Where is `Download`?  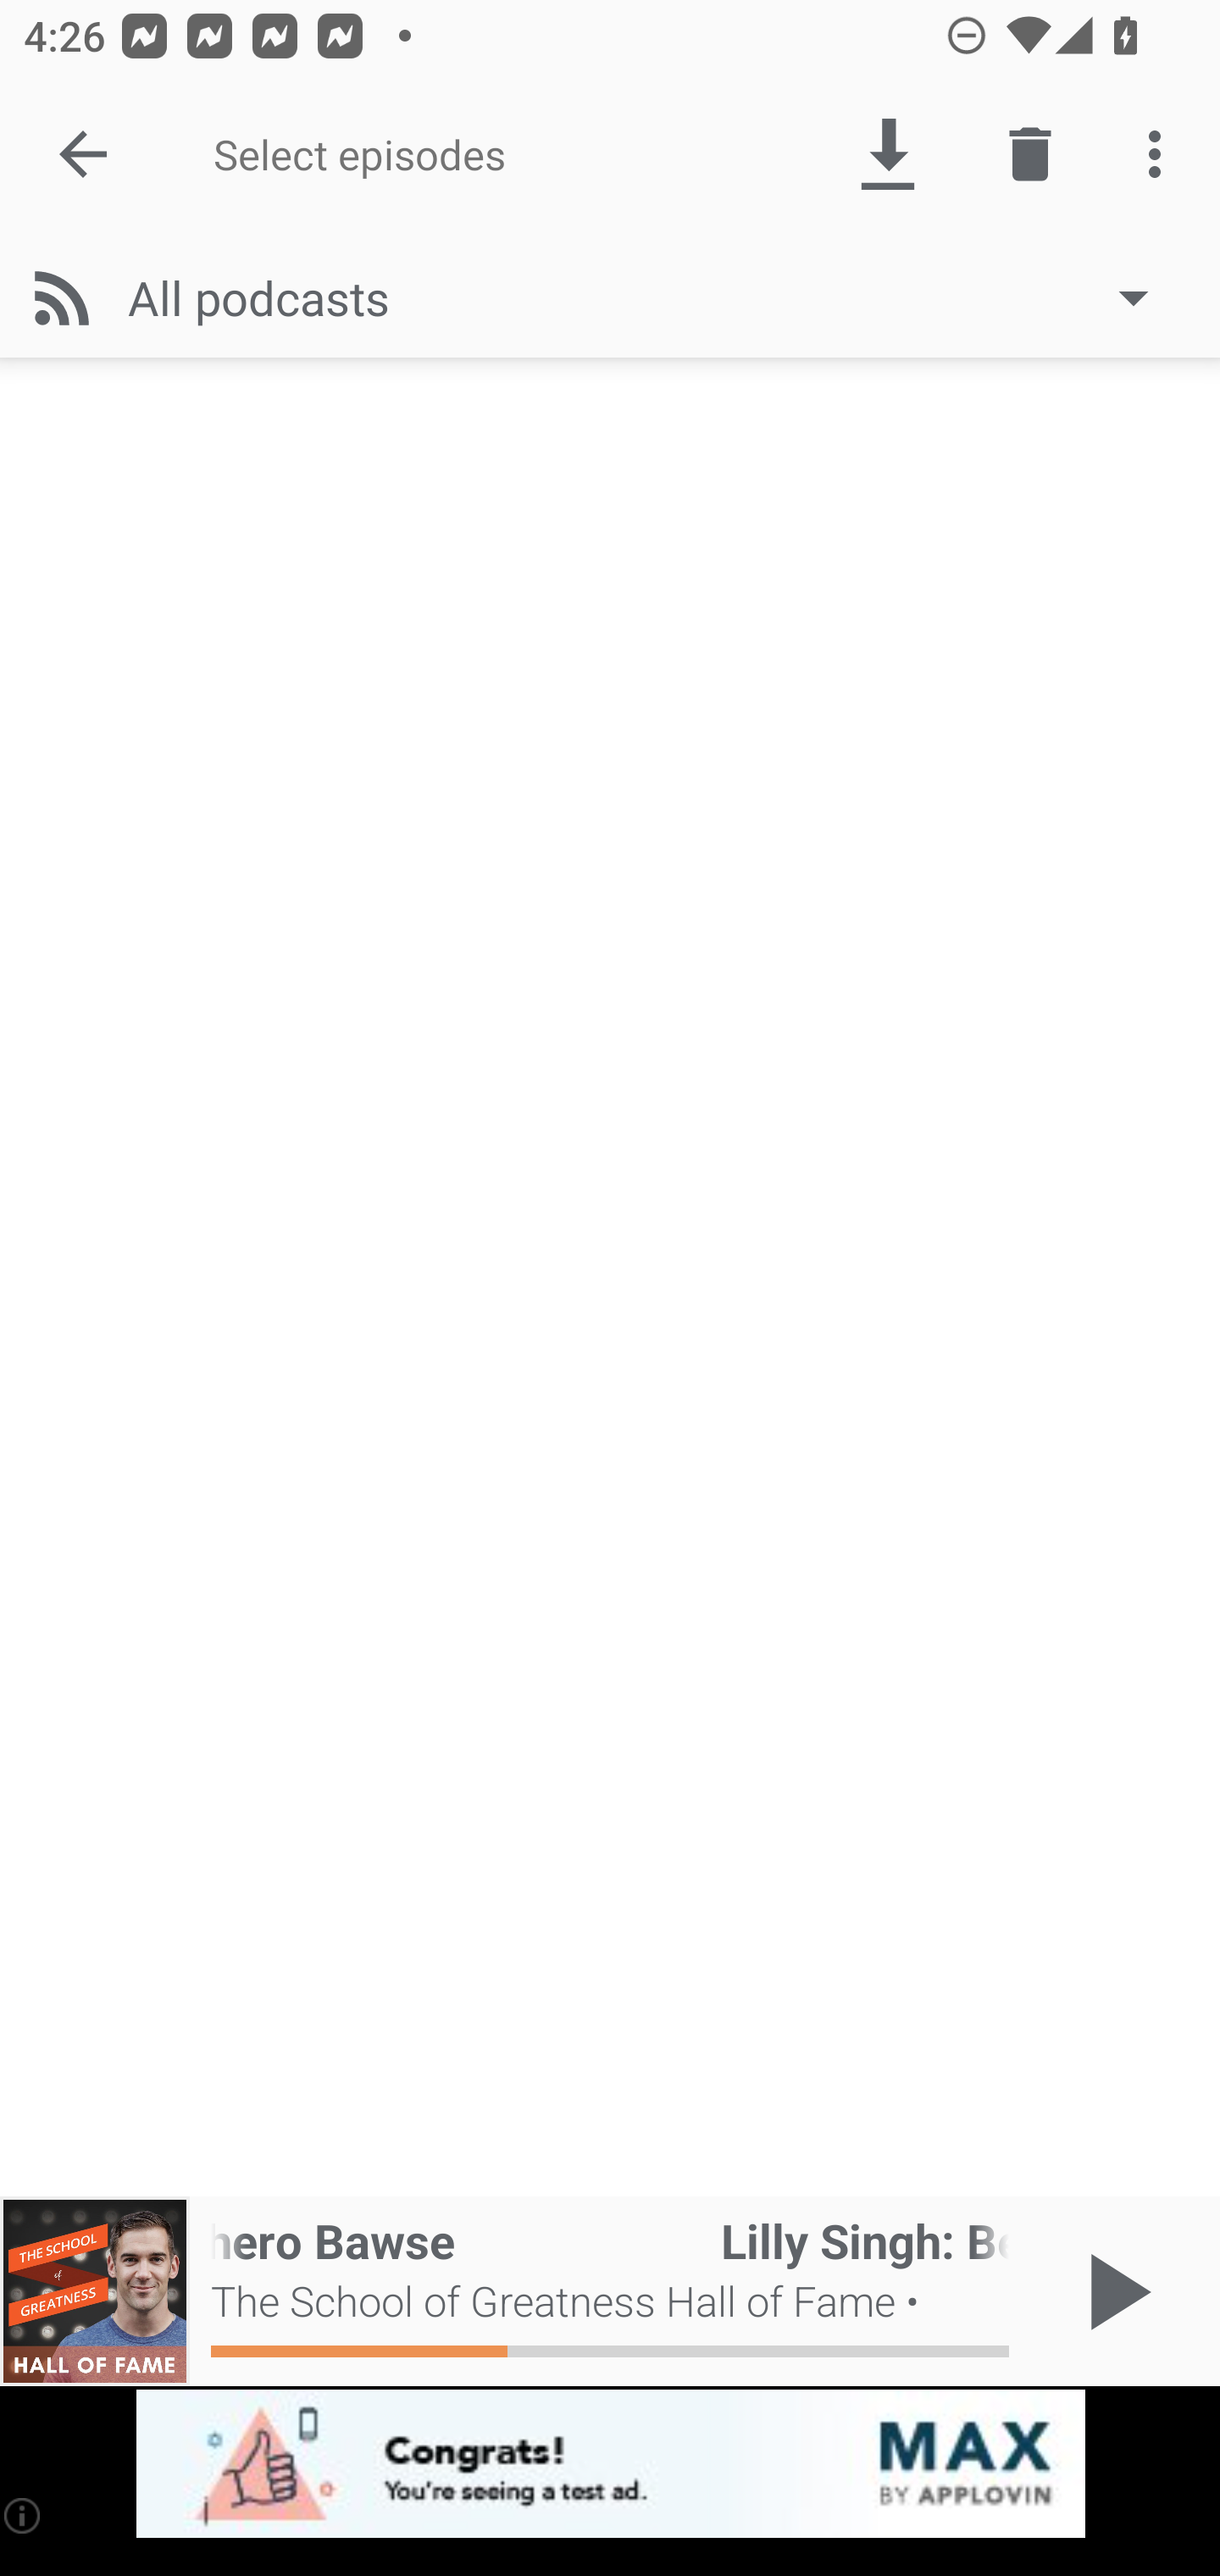 Download is located at coordinates (887, 154).